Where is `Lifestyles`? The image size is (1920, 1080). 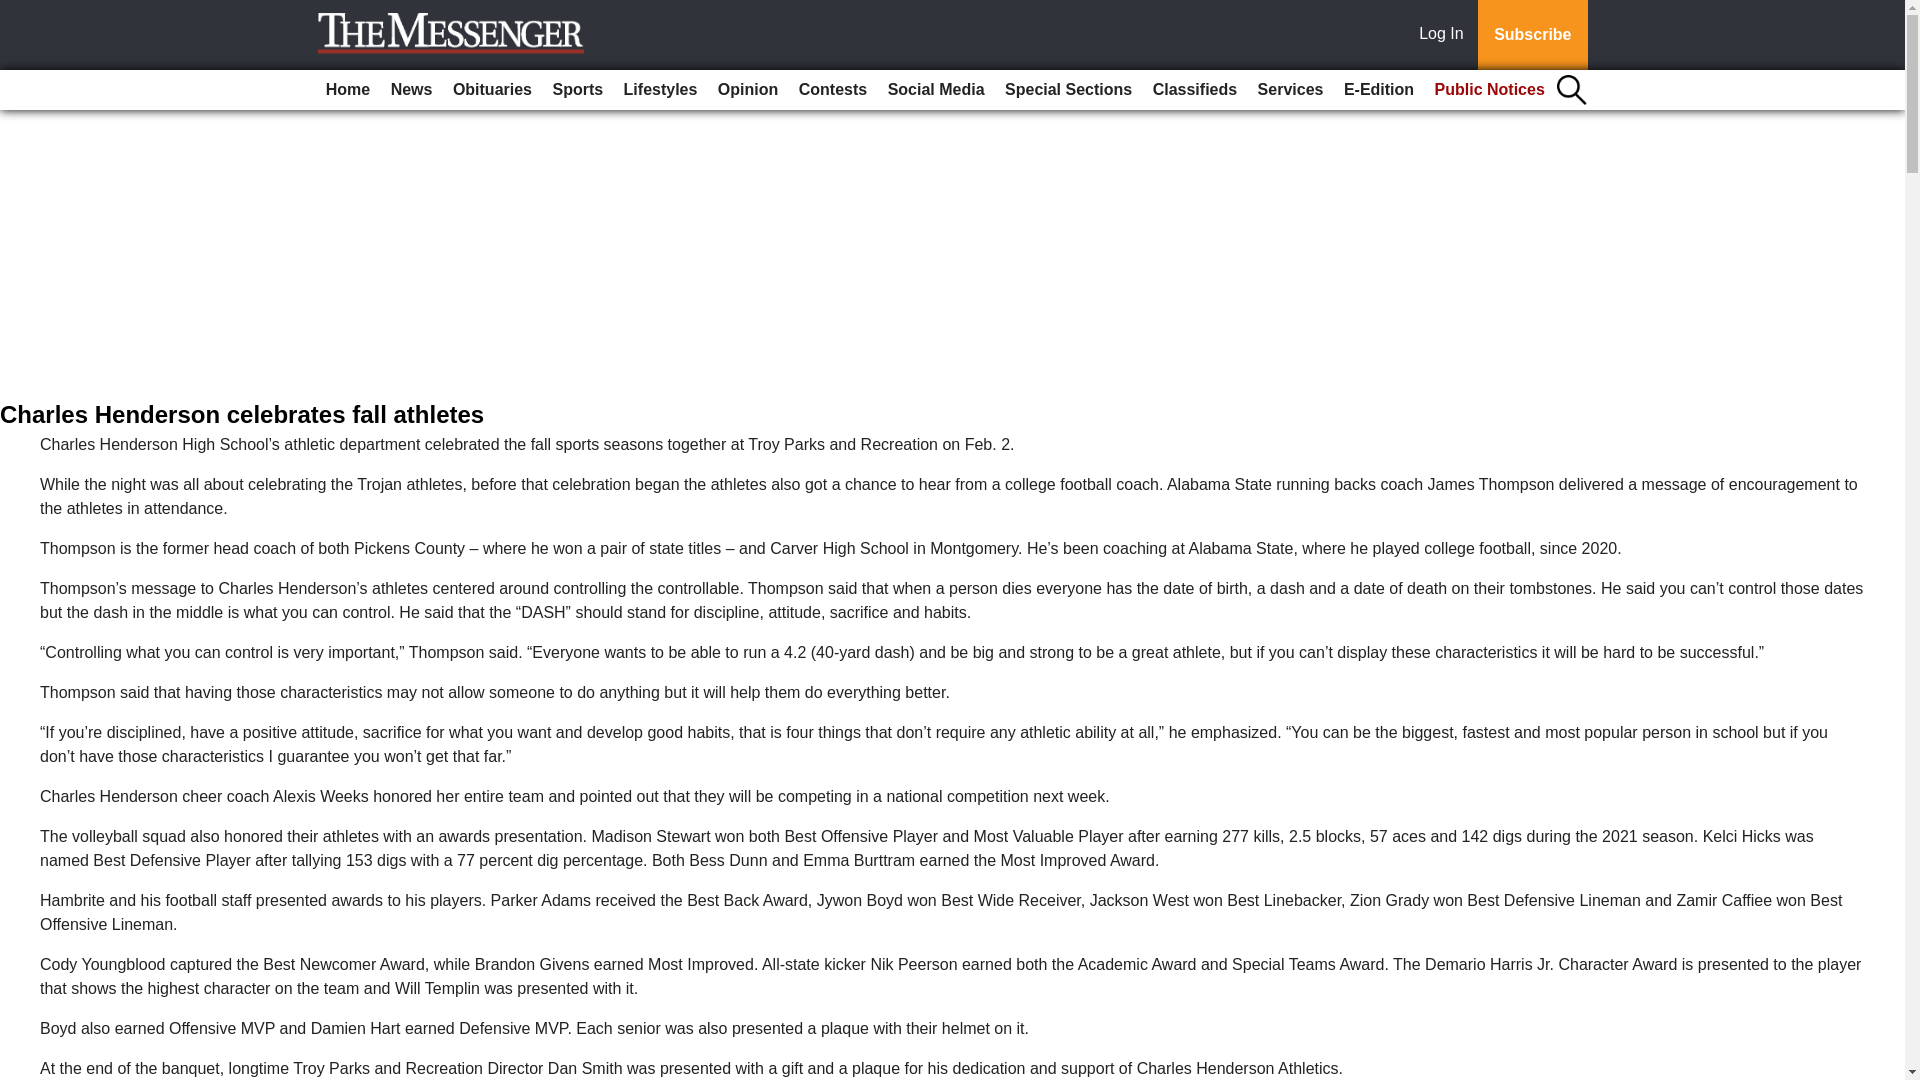 Lifestyles is located at coordinates (661, 90).